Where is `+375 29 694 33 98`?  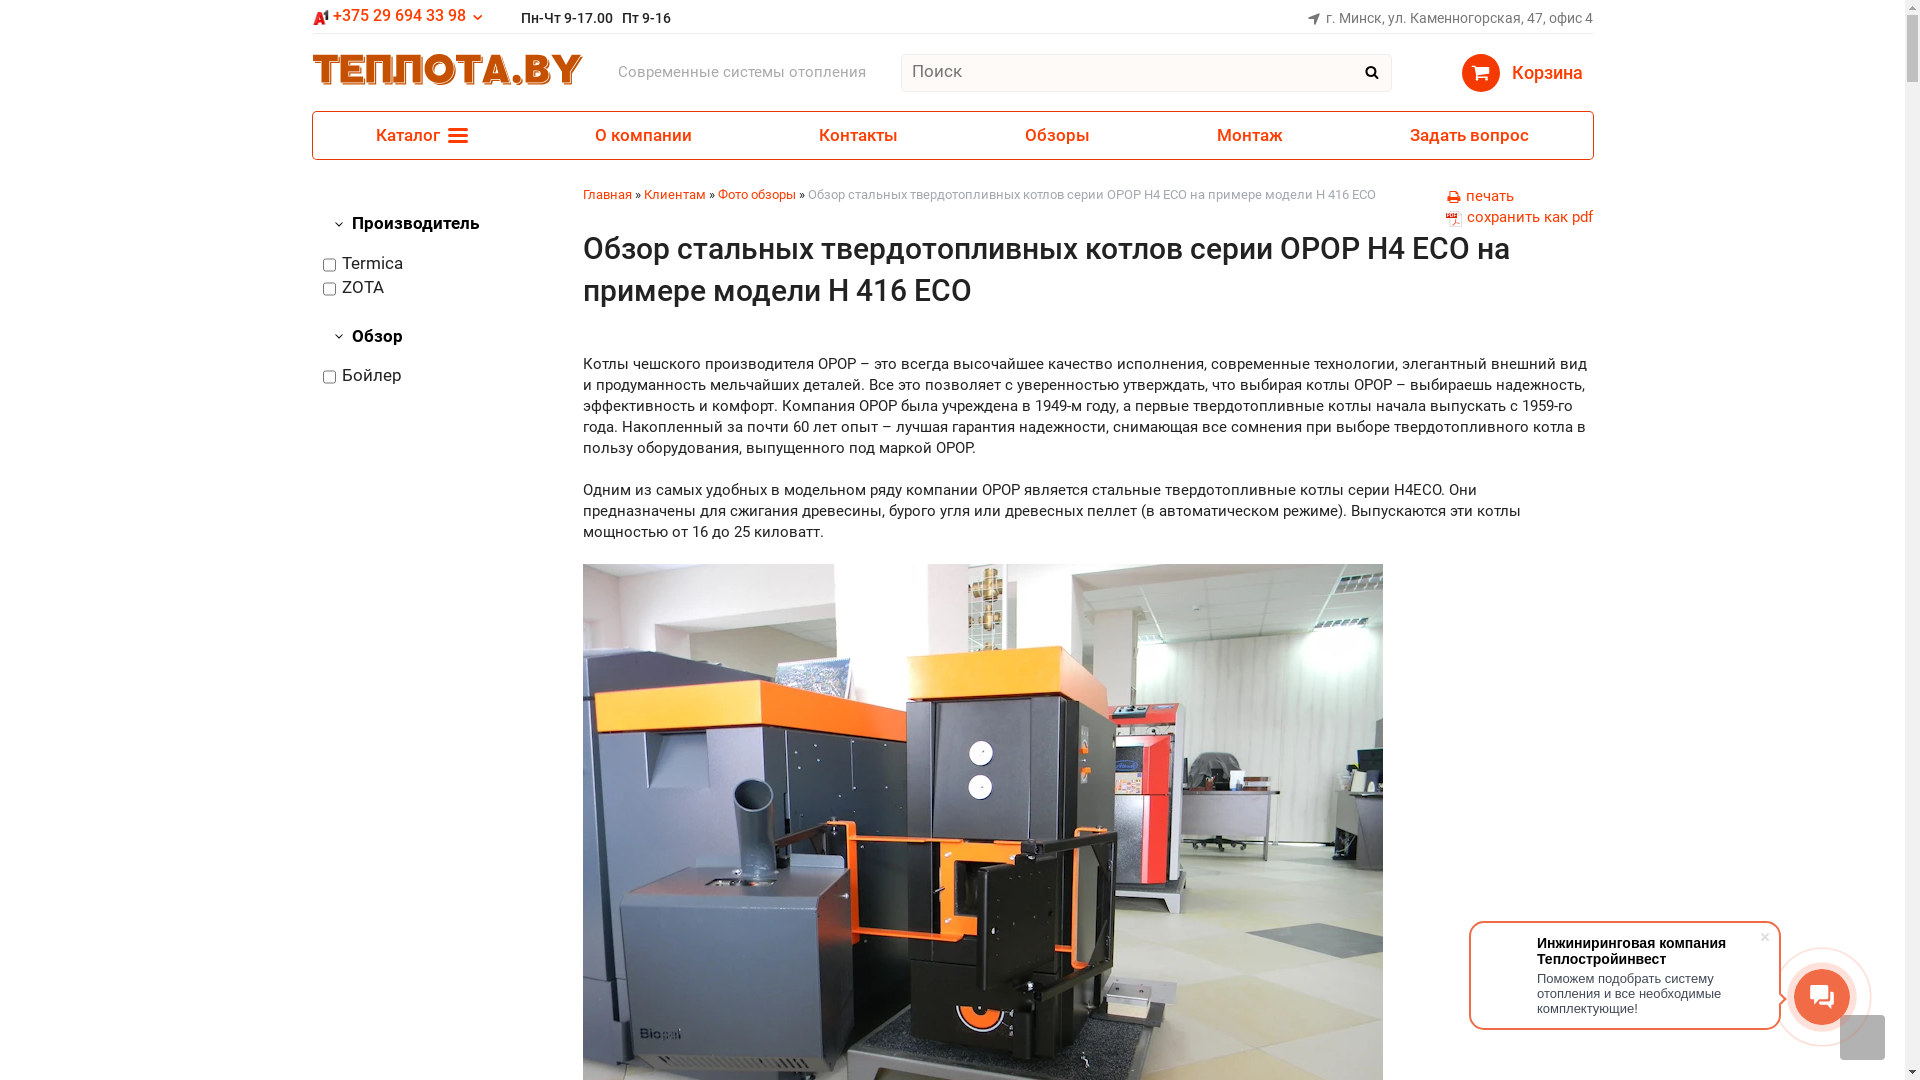
+375 29 694 33 98 is located at coordinates (398, 16).